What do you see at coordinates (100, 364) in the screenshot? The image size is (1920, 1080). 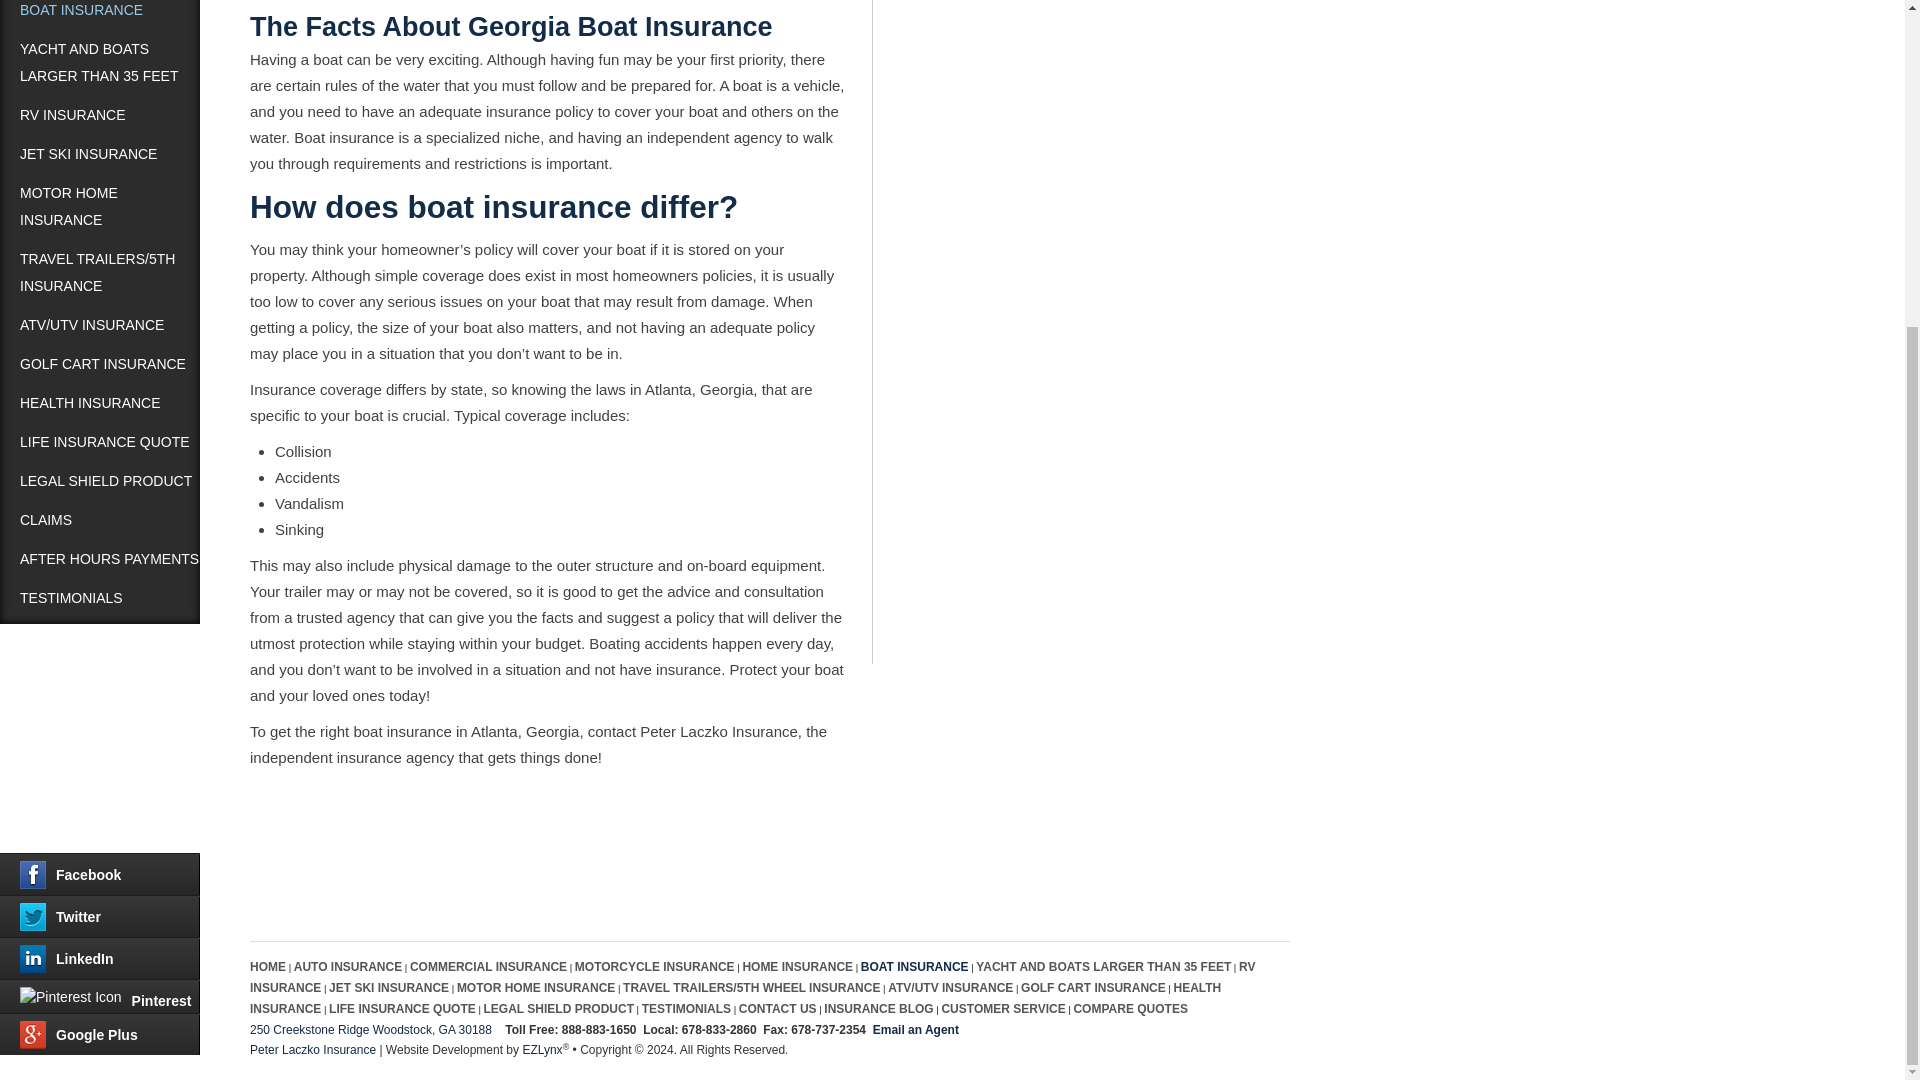 I see `Golf Cart Insurance` at bounding box center [100, 364].